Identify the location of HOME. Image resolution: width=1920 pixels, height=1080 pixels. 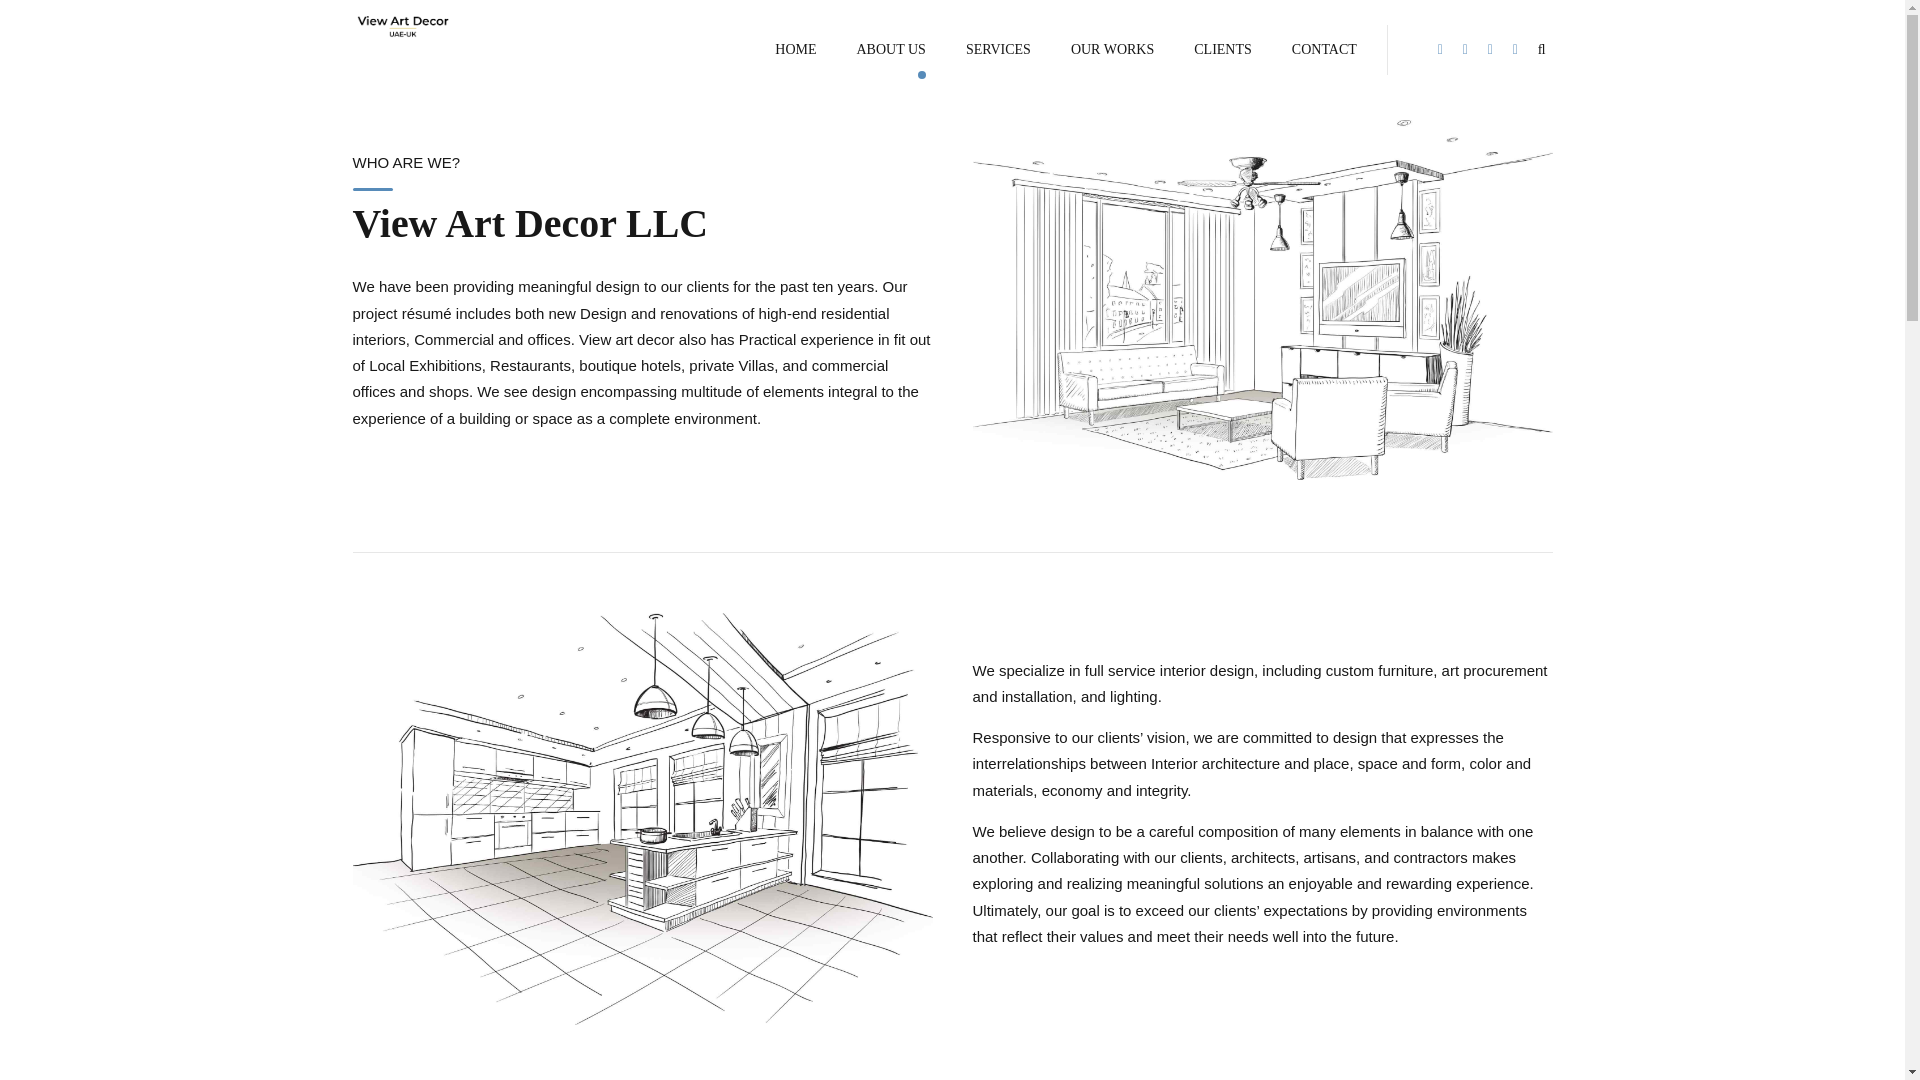
(796, 50).